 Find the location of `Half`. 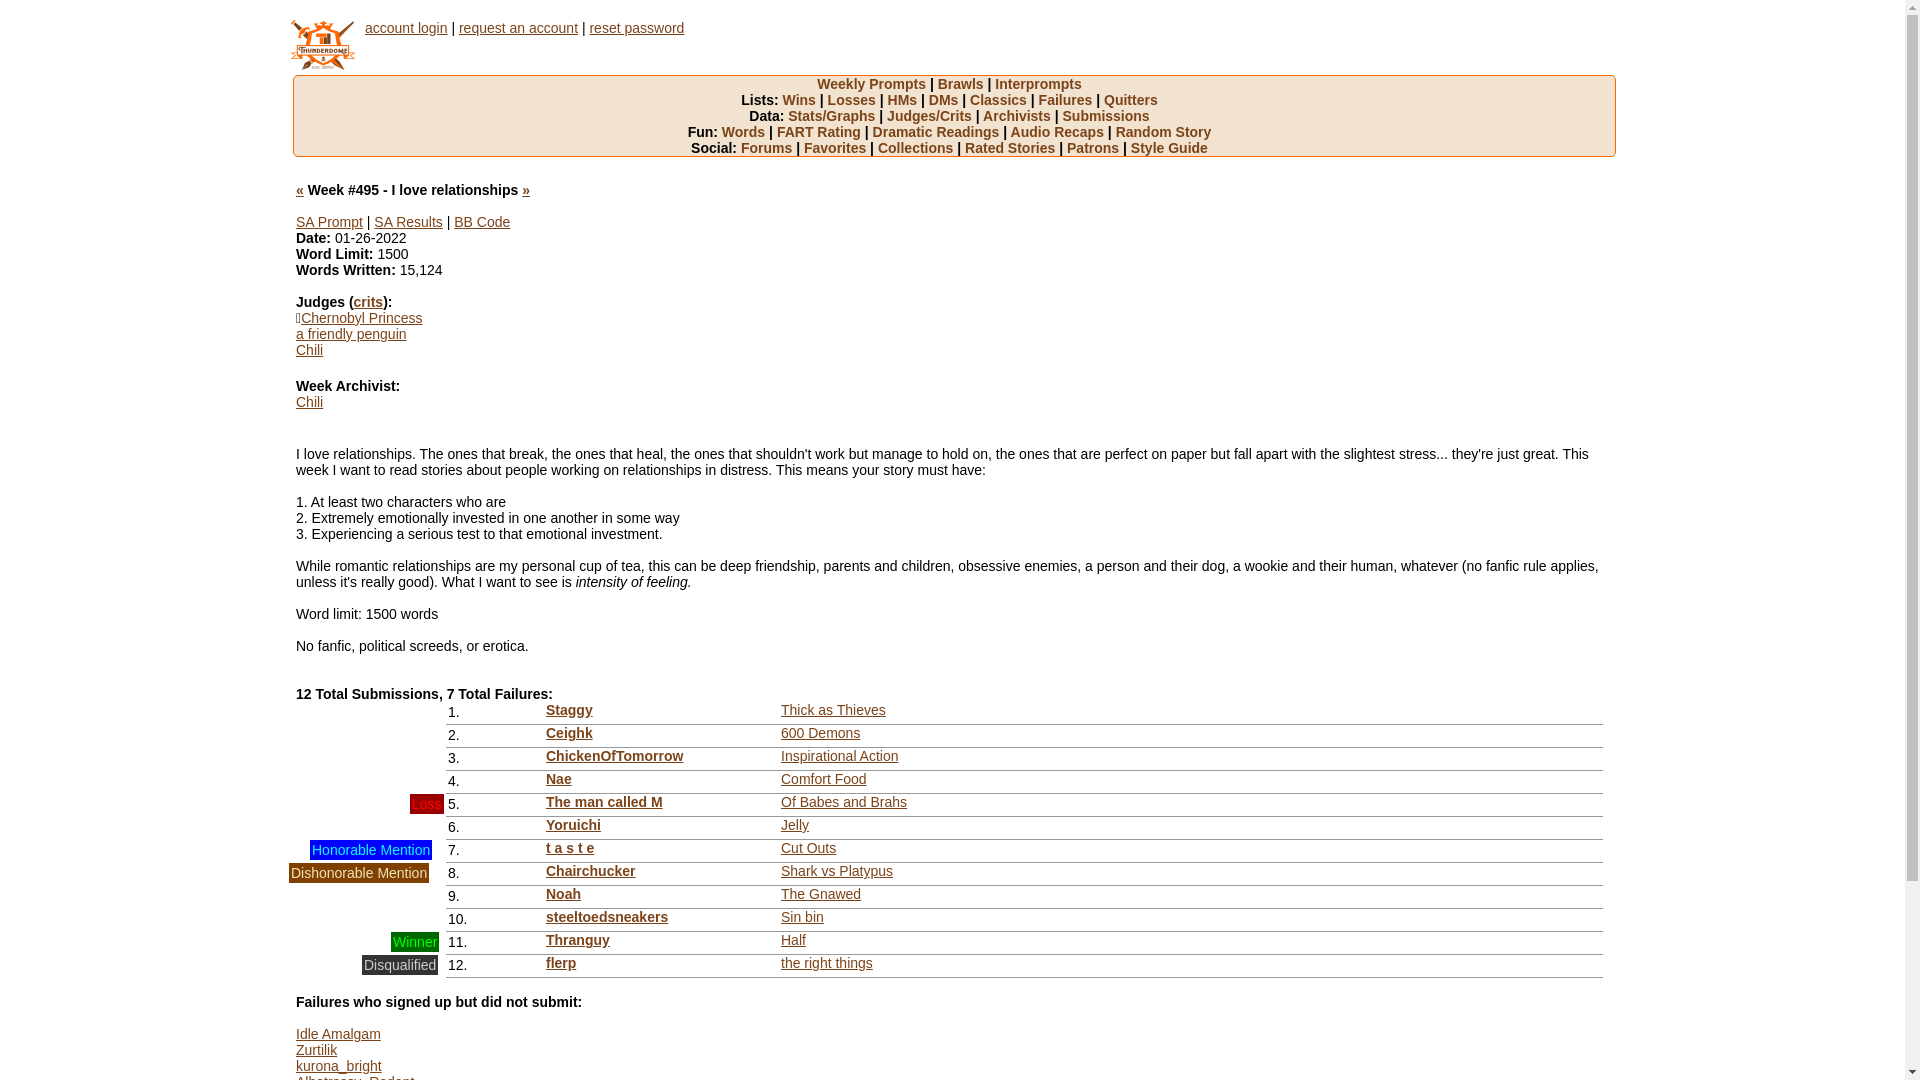

Half is located at coordinates (794, 940).